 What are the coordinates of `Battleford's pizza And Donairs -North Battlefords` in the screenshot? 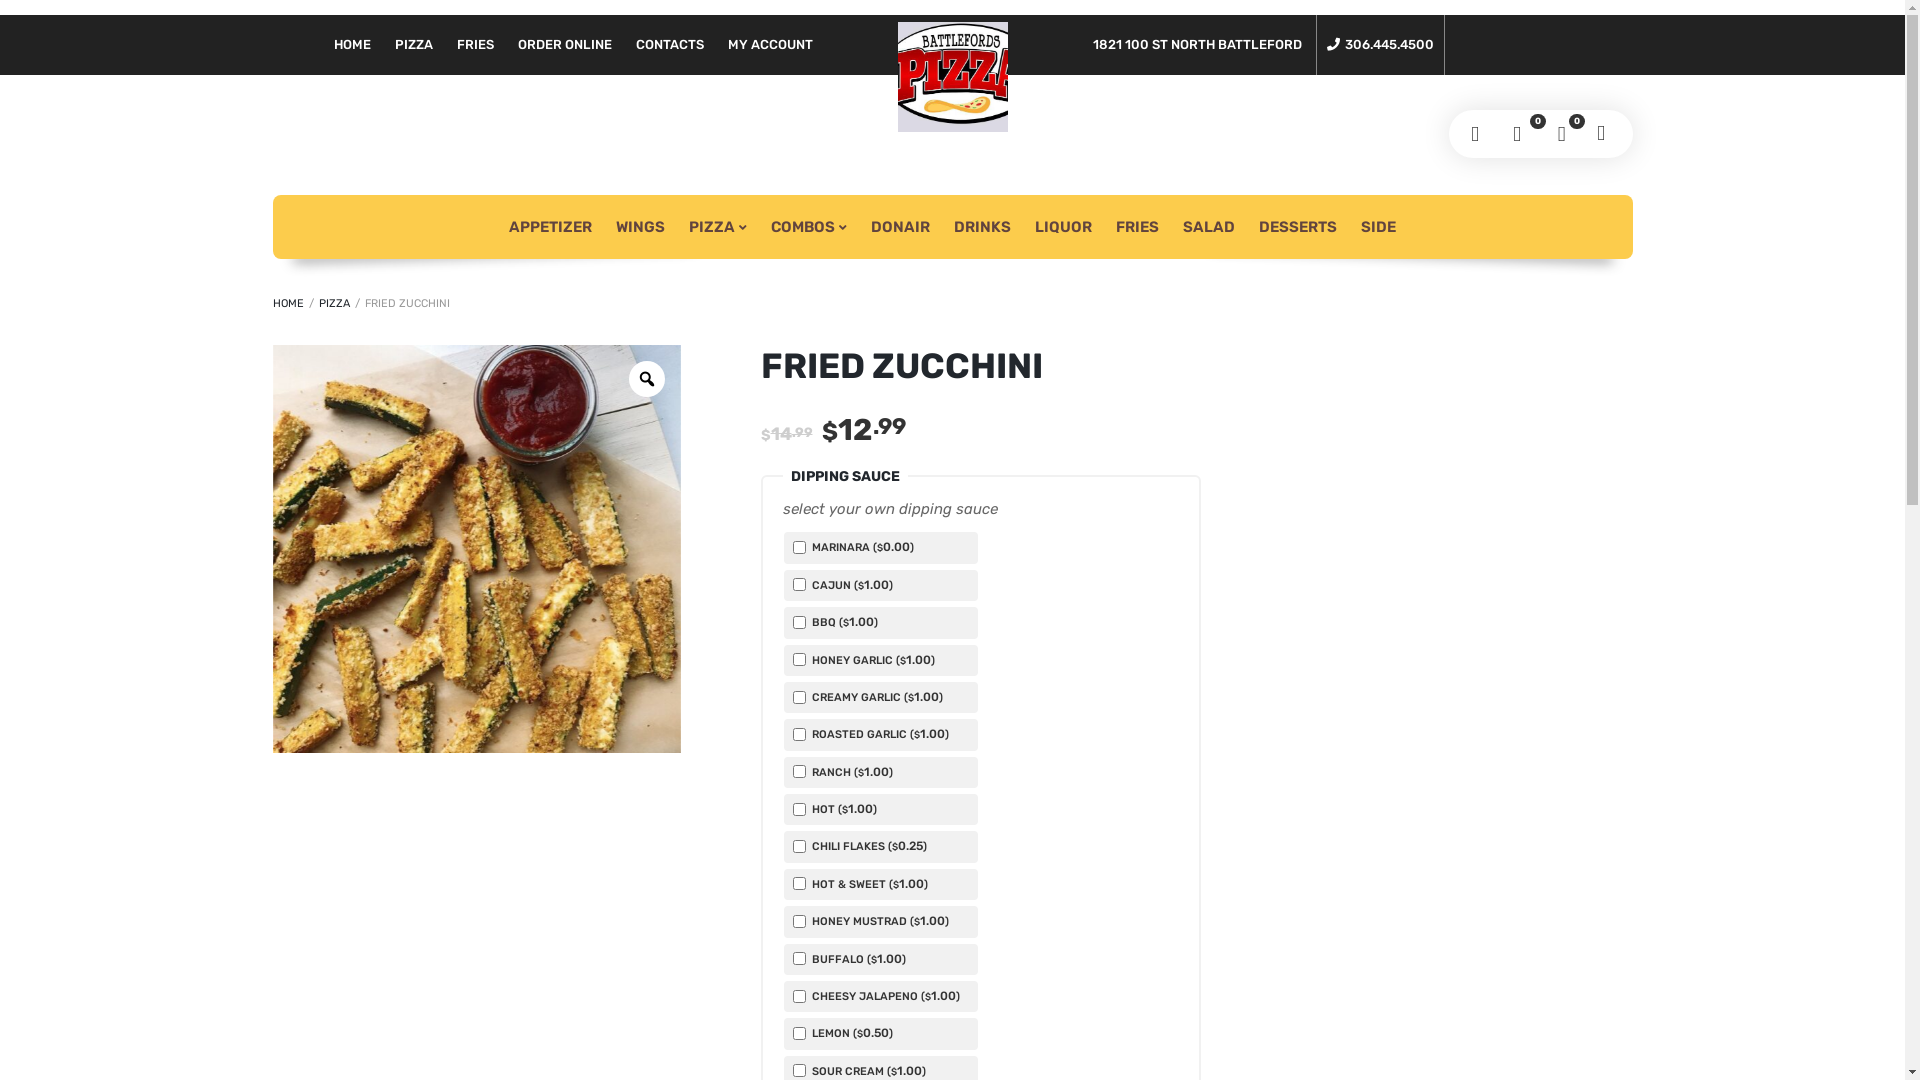 It's located at (953, 77).